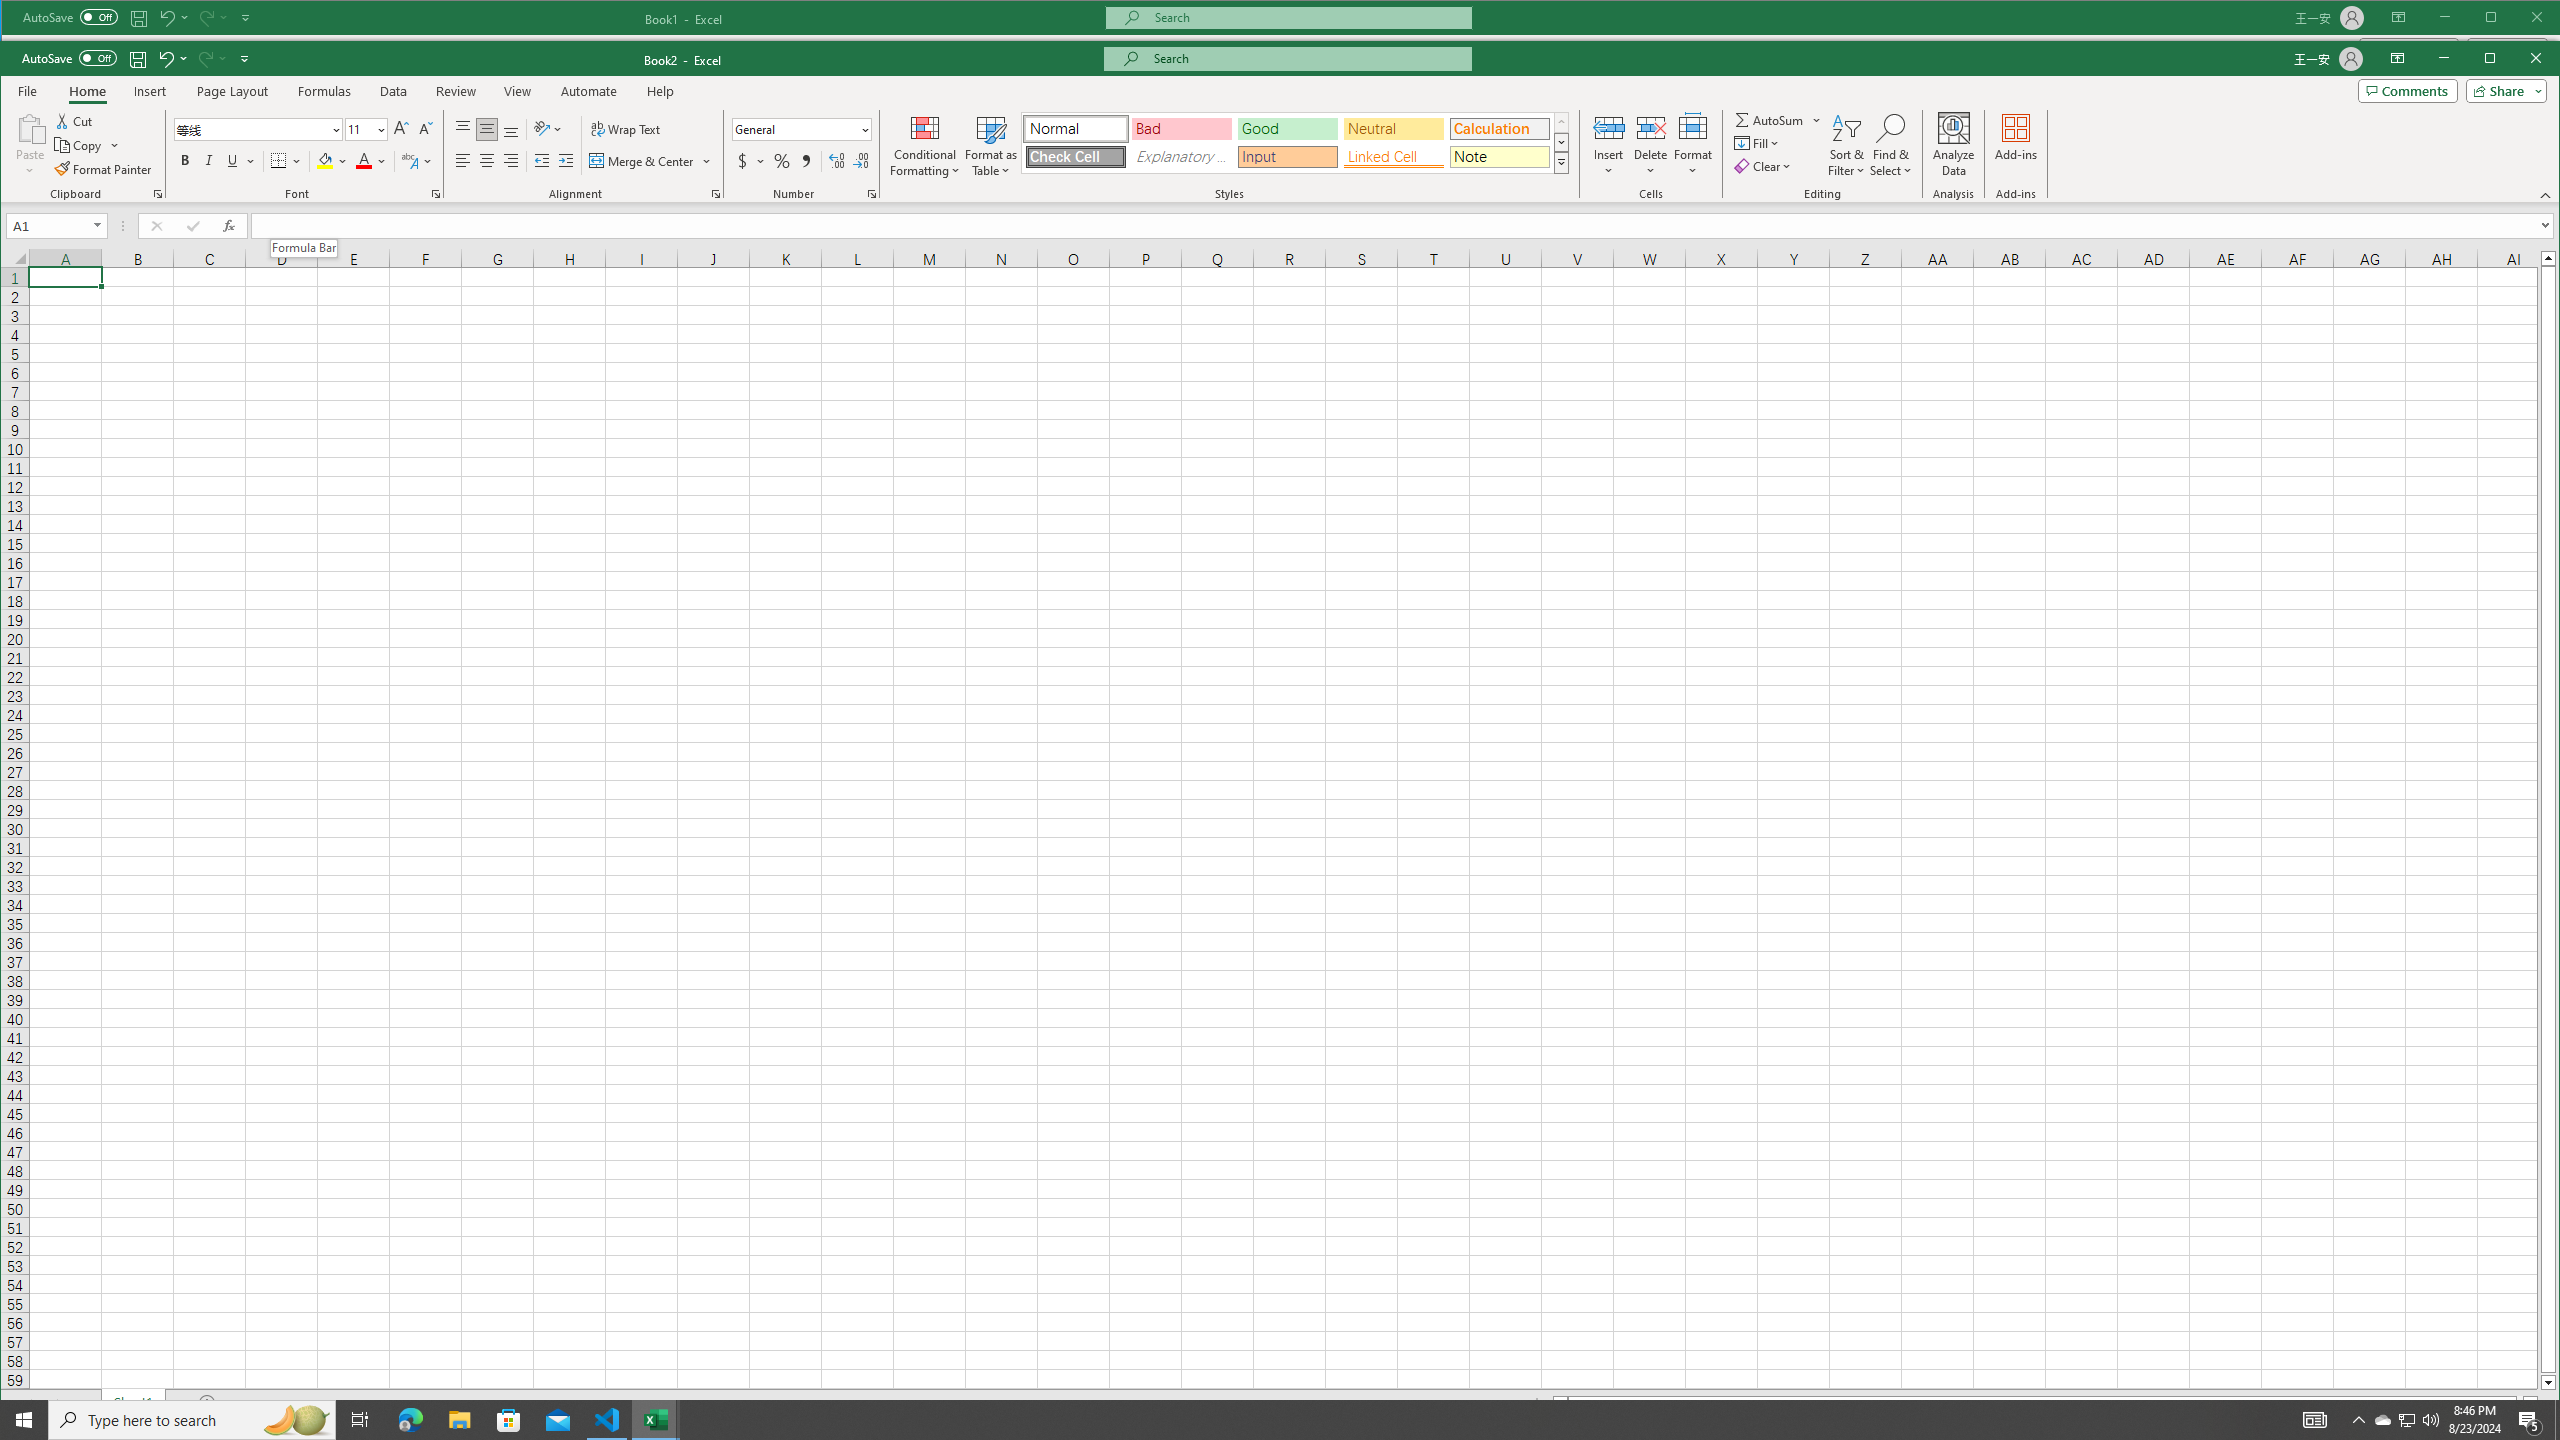 This screenshot has height=1440, width=2560. Describe the element at coordinates (2435, 1428) in the screenshot. I see `Zoom` at that location.